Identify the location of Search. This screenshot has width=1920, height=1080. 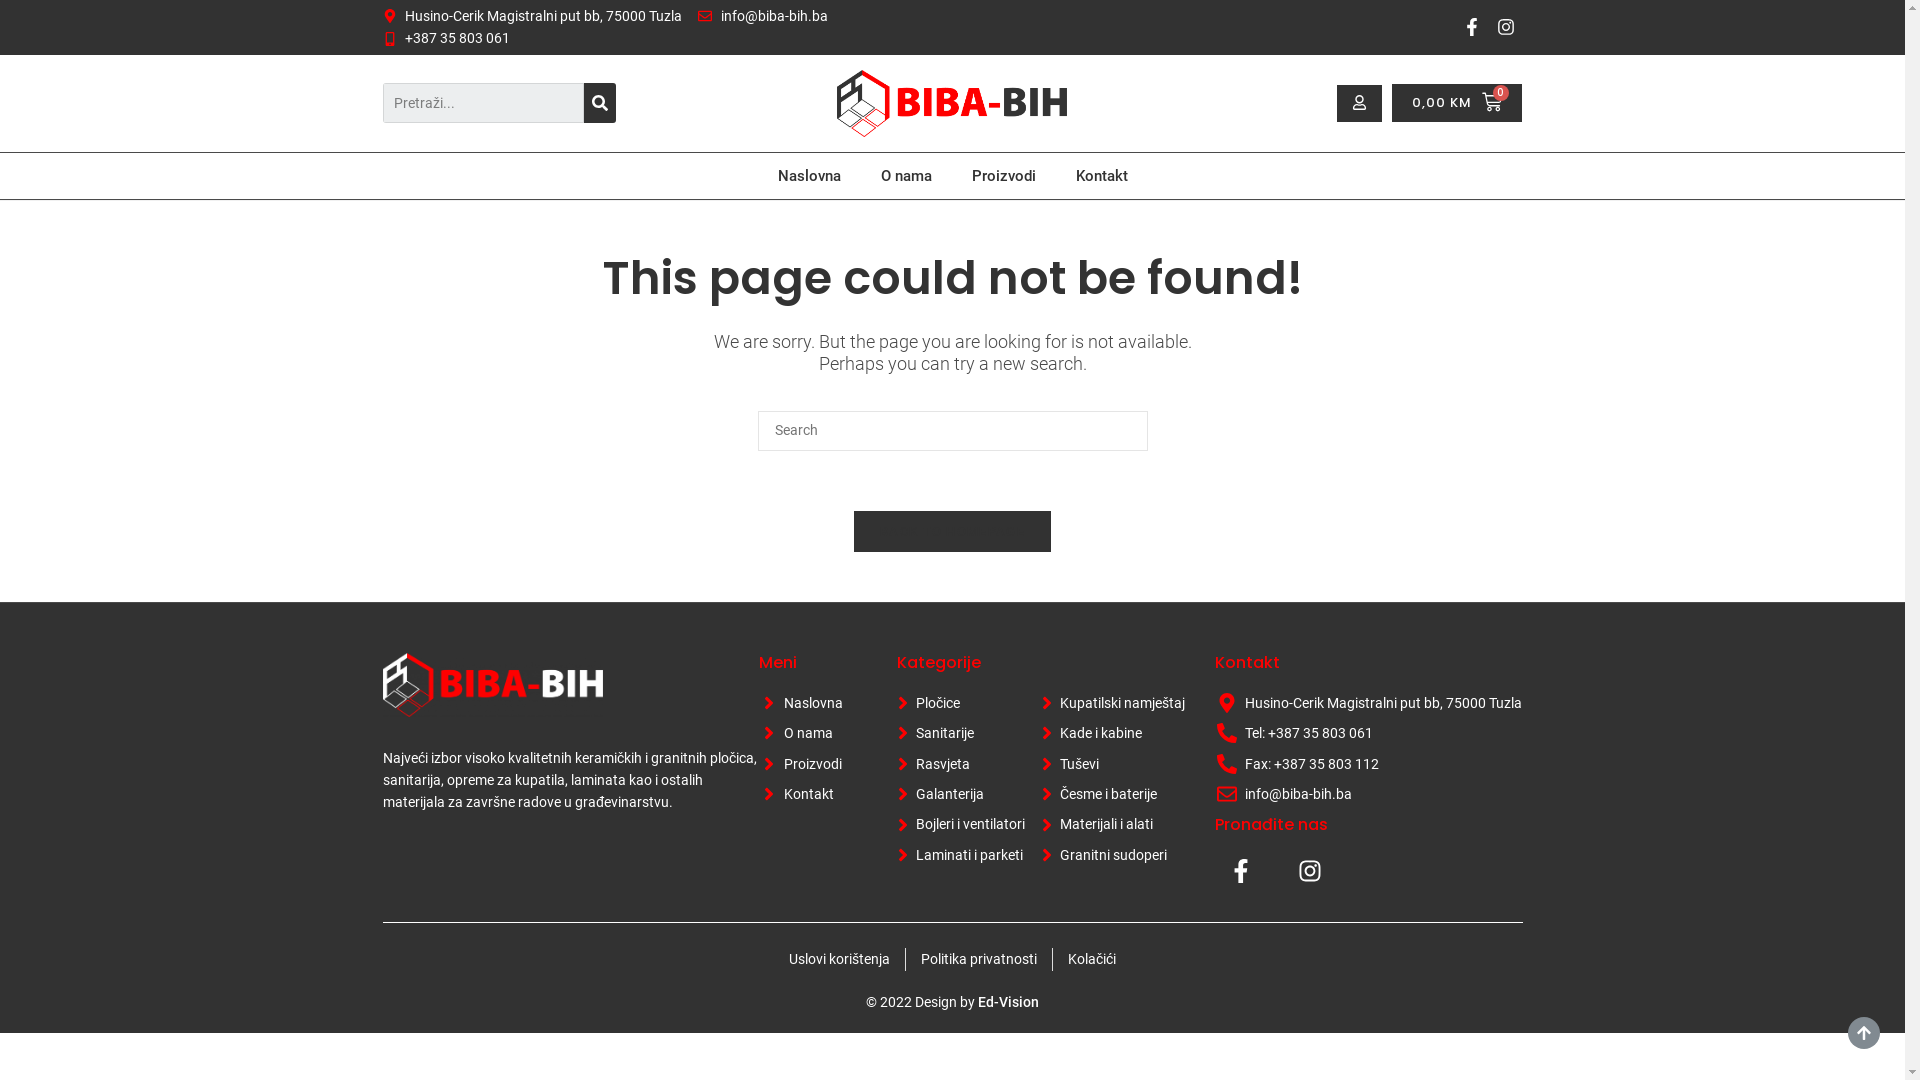
(482, 103).